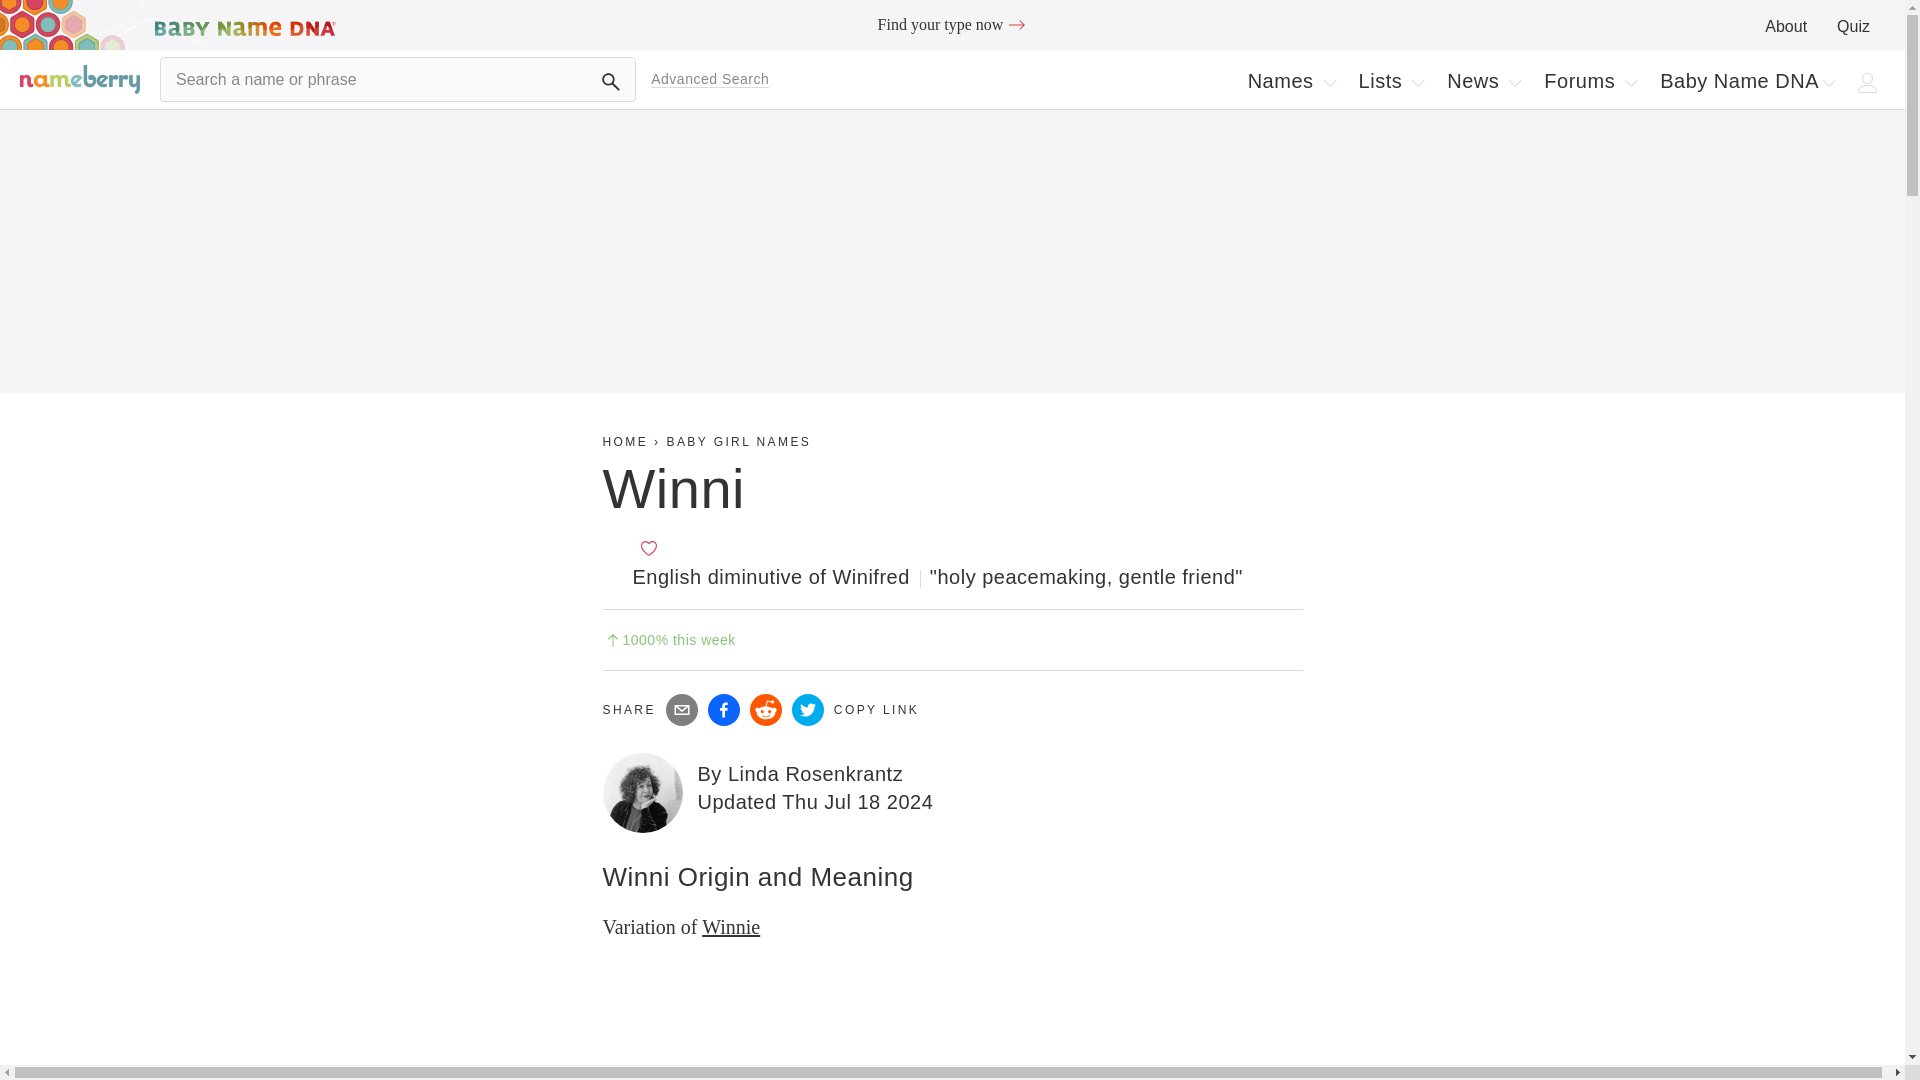  What do you see at coordinates (952, 24) in the screenshot?
I see `Chevron - Down` at bounding box center [952, 24].